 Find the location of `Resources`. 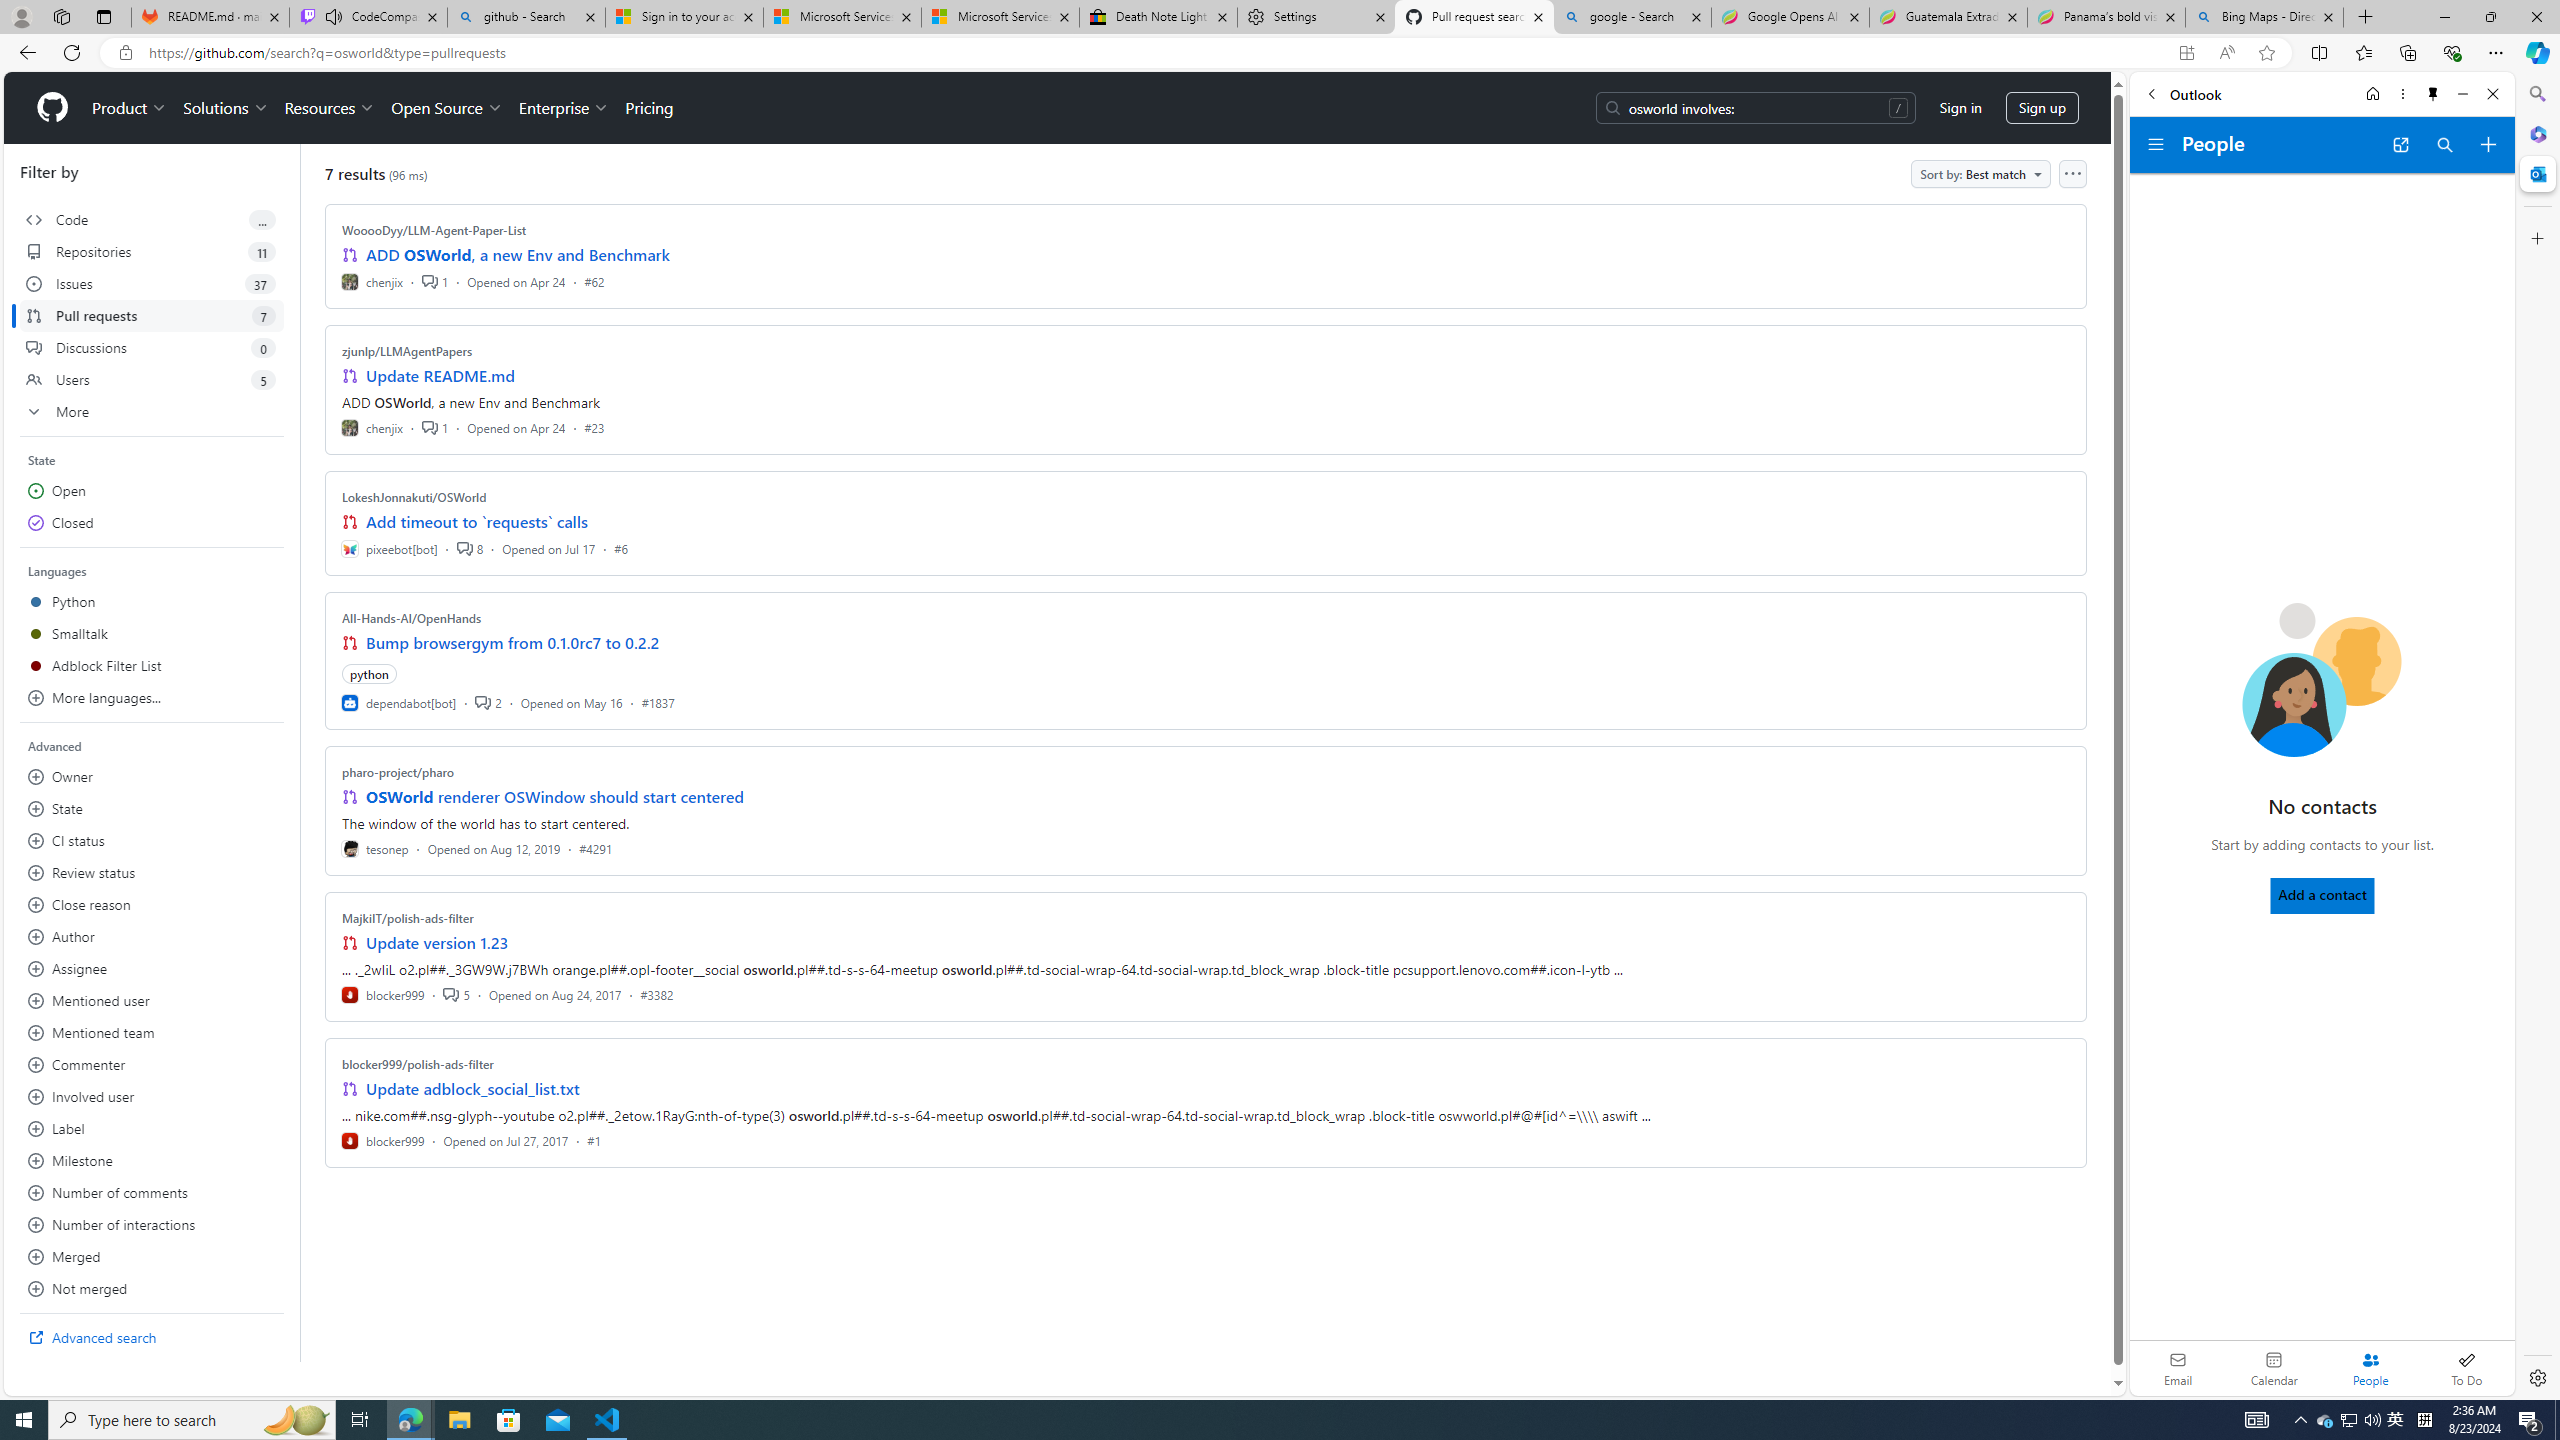

Resources is located at coordinates (330, 108).